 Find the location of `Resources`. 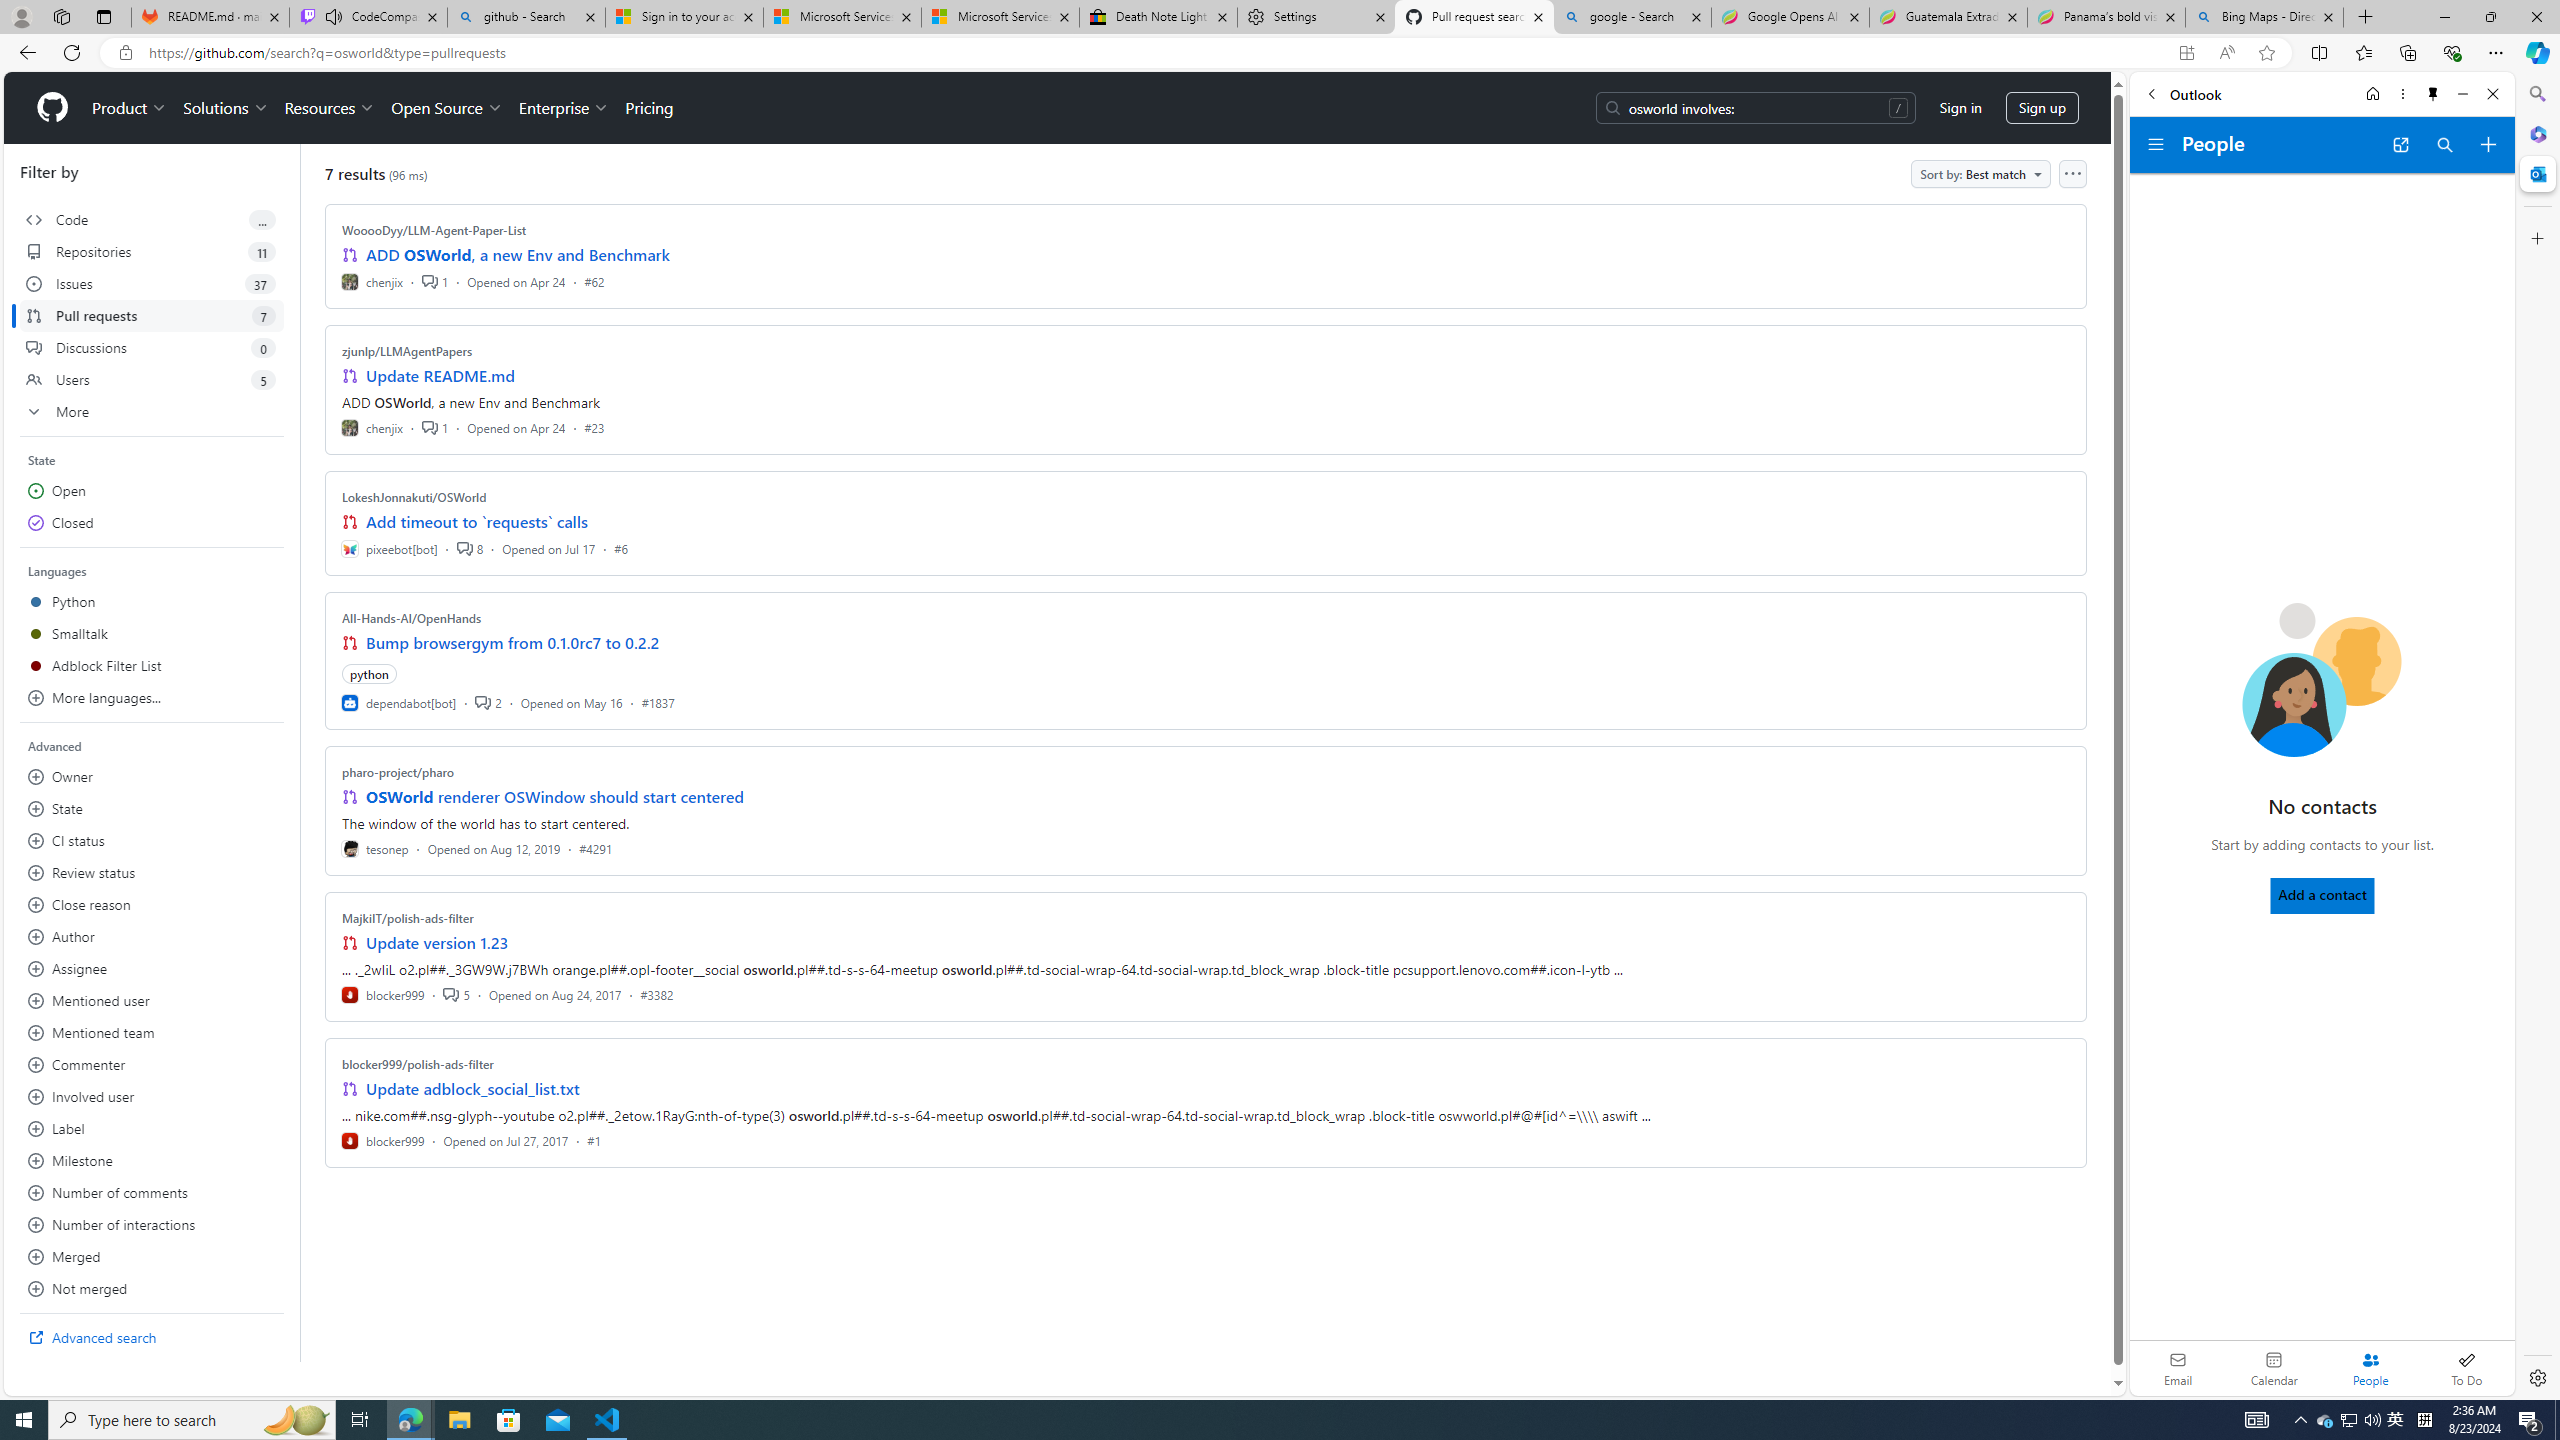

Resources is located at coordinates (330, 108).